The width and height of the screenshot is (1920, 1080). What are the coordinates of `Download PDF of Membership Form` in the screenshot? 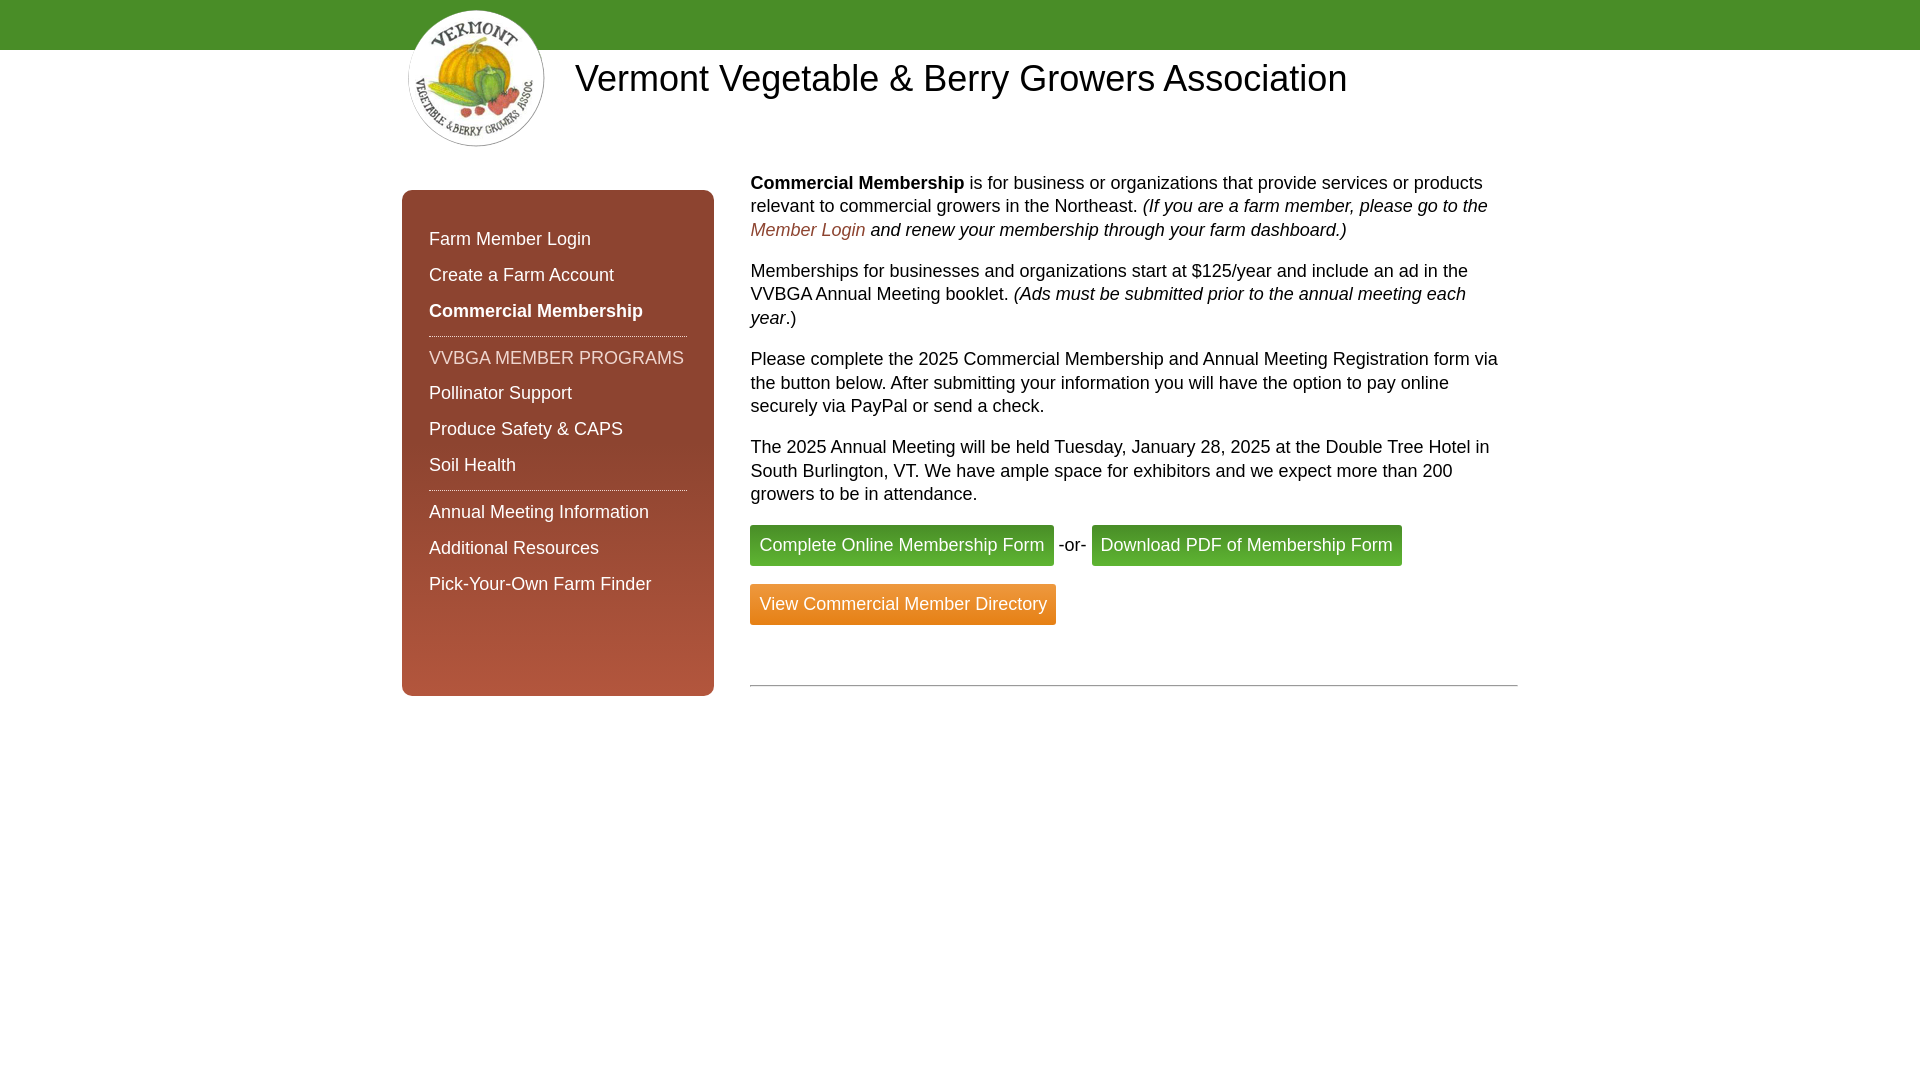 It's located at (1246, 544).